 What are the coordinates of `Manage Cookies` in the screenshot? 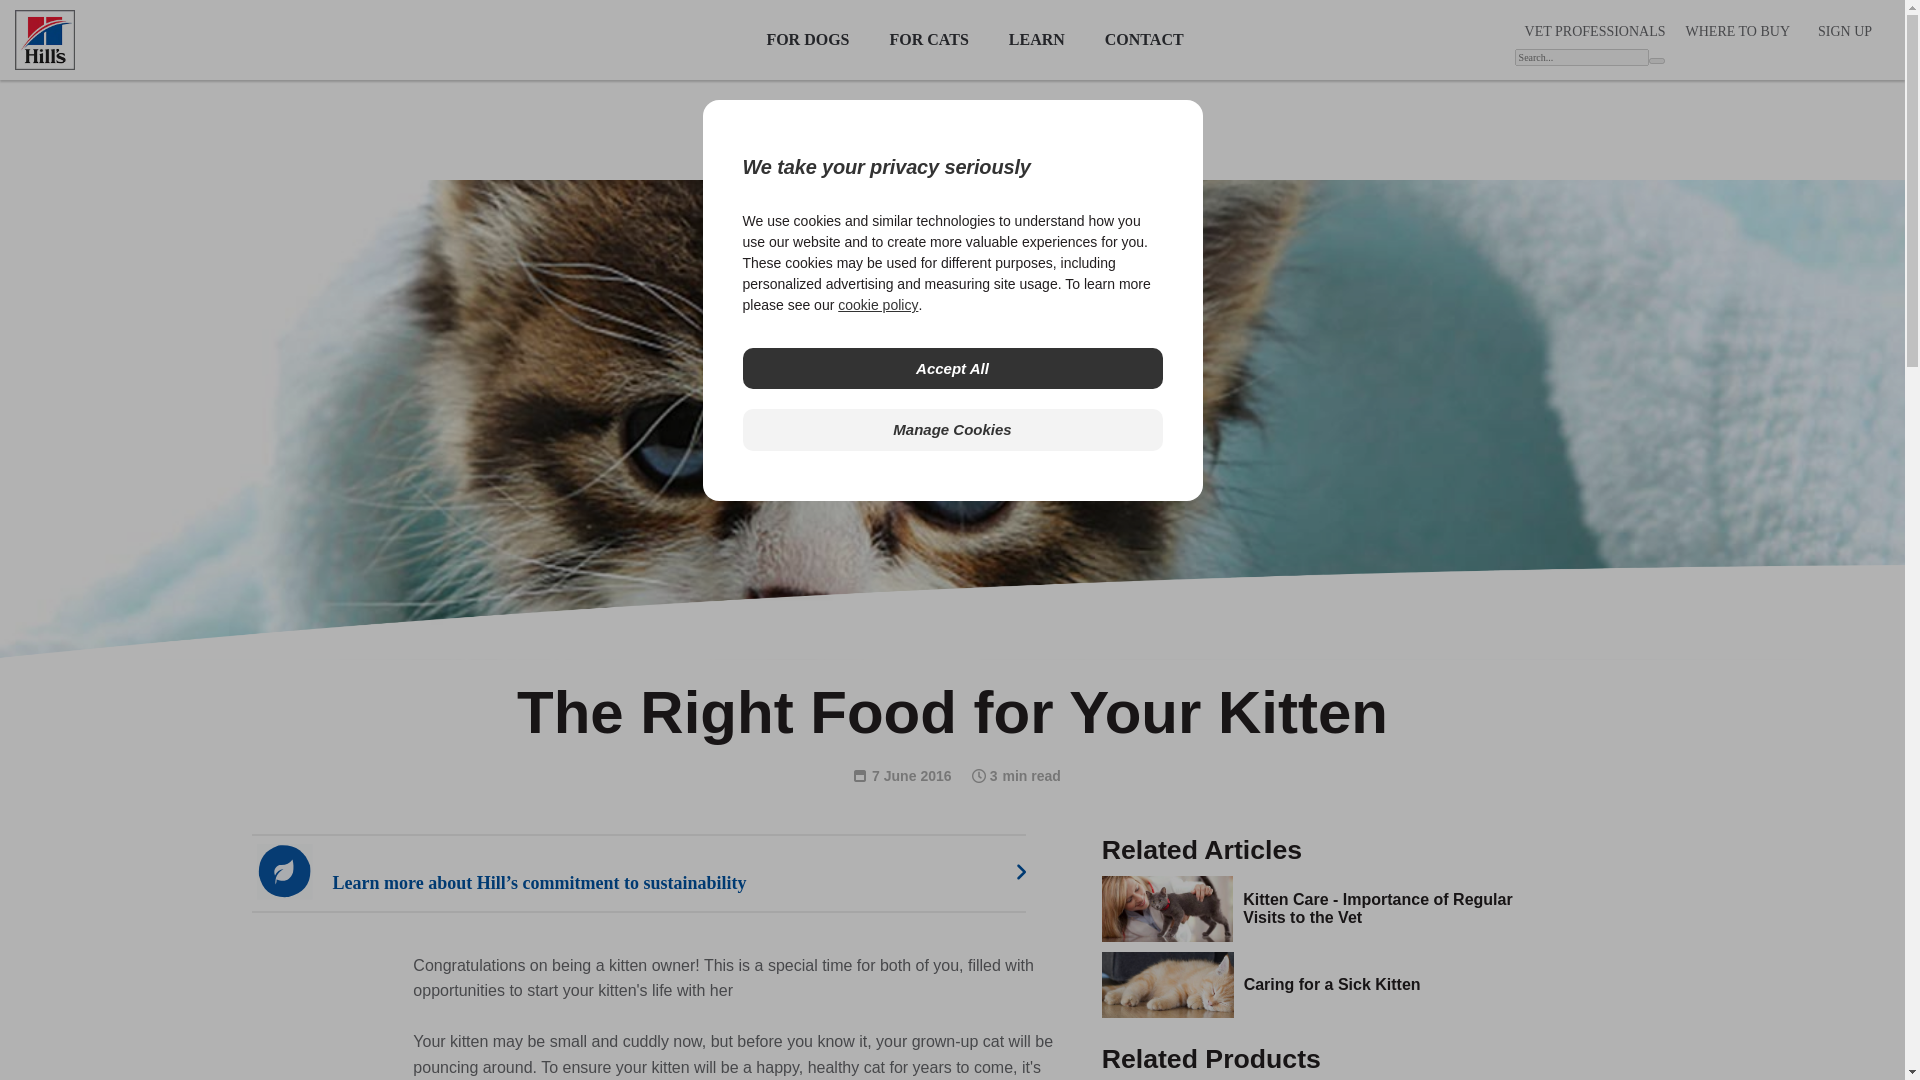 It's located at (951, 430).